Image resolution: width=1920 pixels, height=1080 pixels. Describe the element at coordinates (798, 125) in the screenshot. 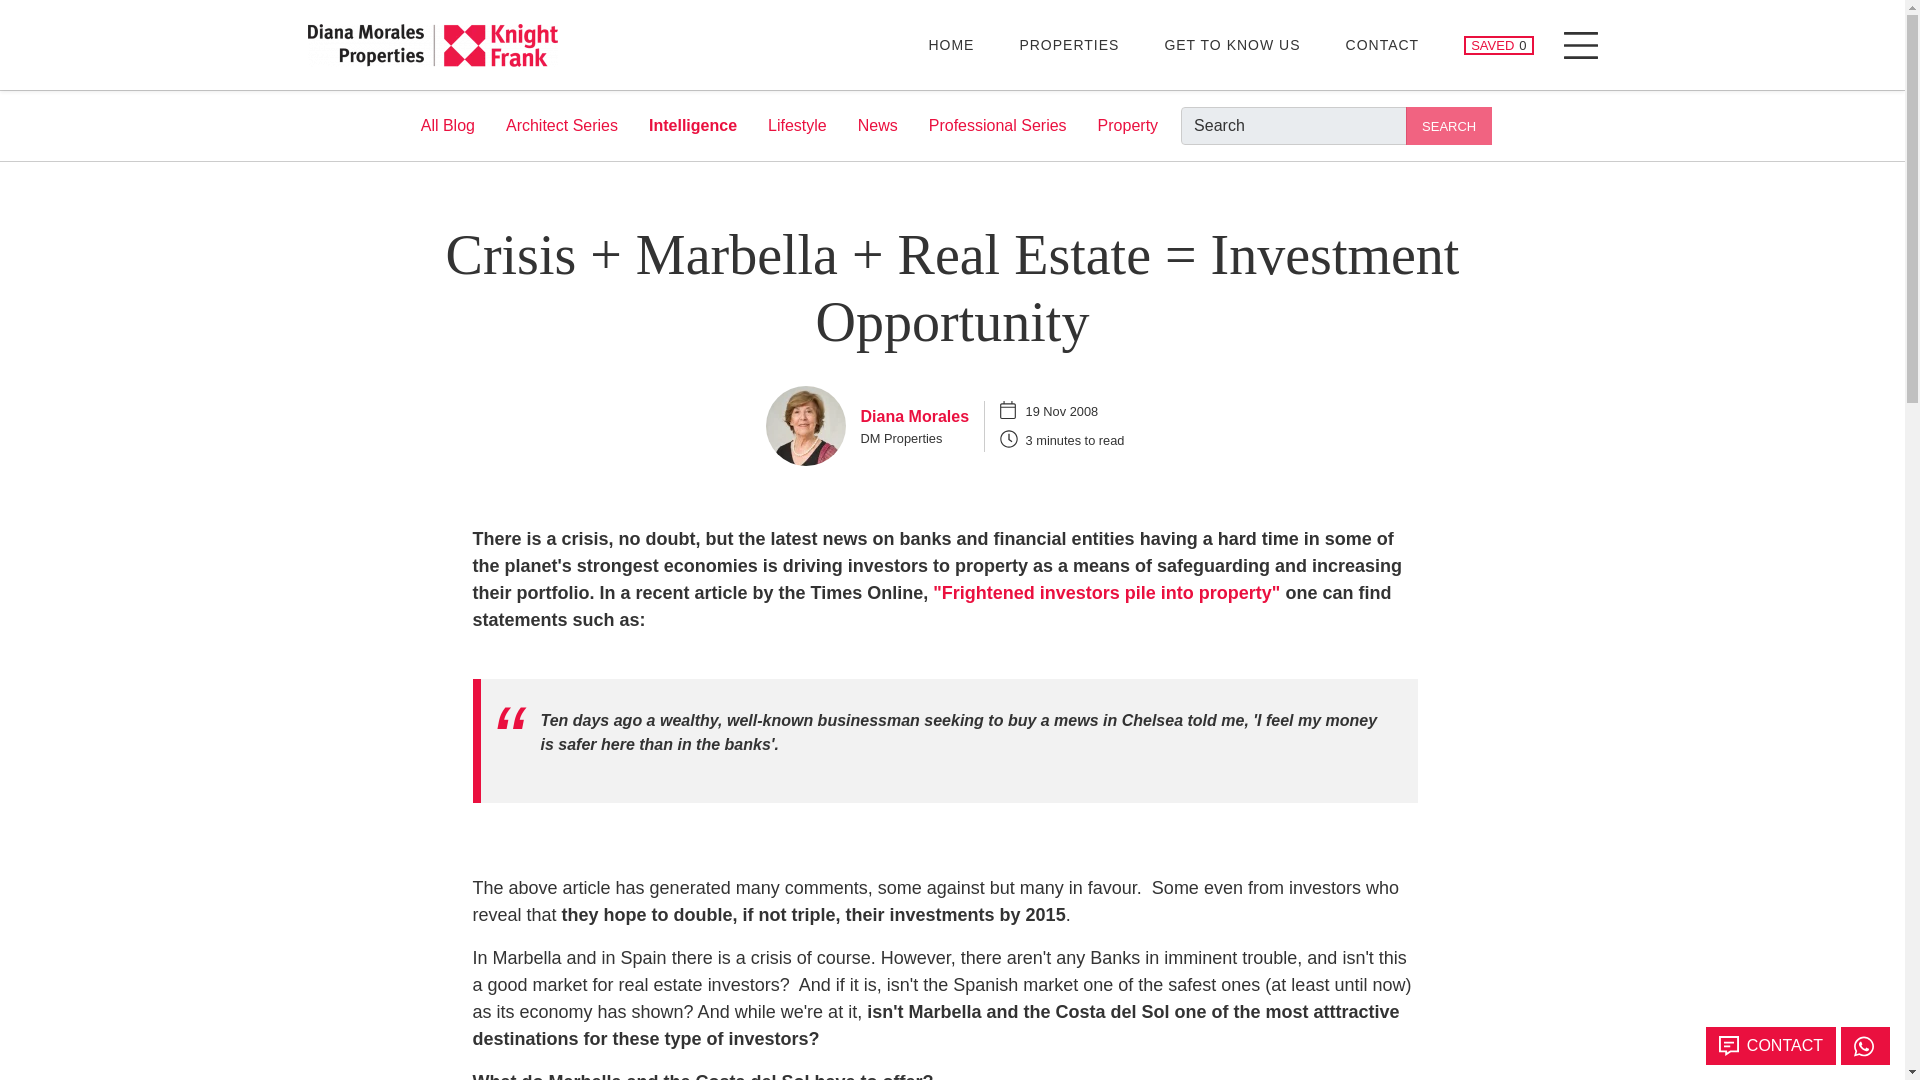

I see `News` at that location.